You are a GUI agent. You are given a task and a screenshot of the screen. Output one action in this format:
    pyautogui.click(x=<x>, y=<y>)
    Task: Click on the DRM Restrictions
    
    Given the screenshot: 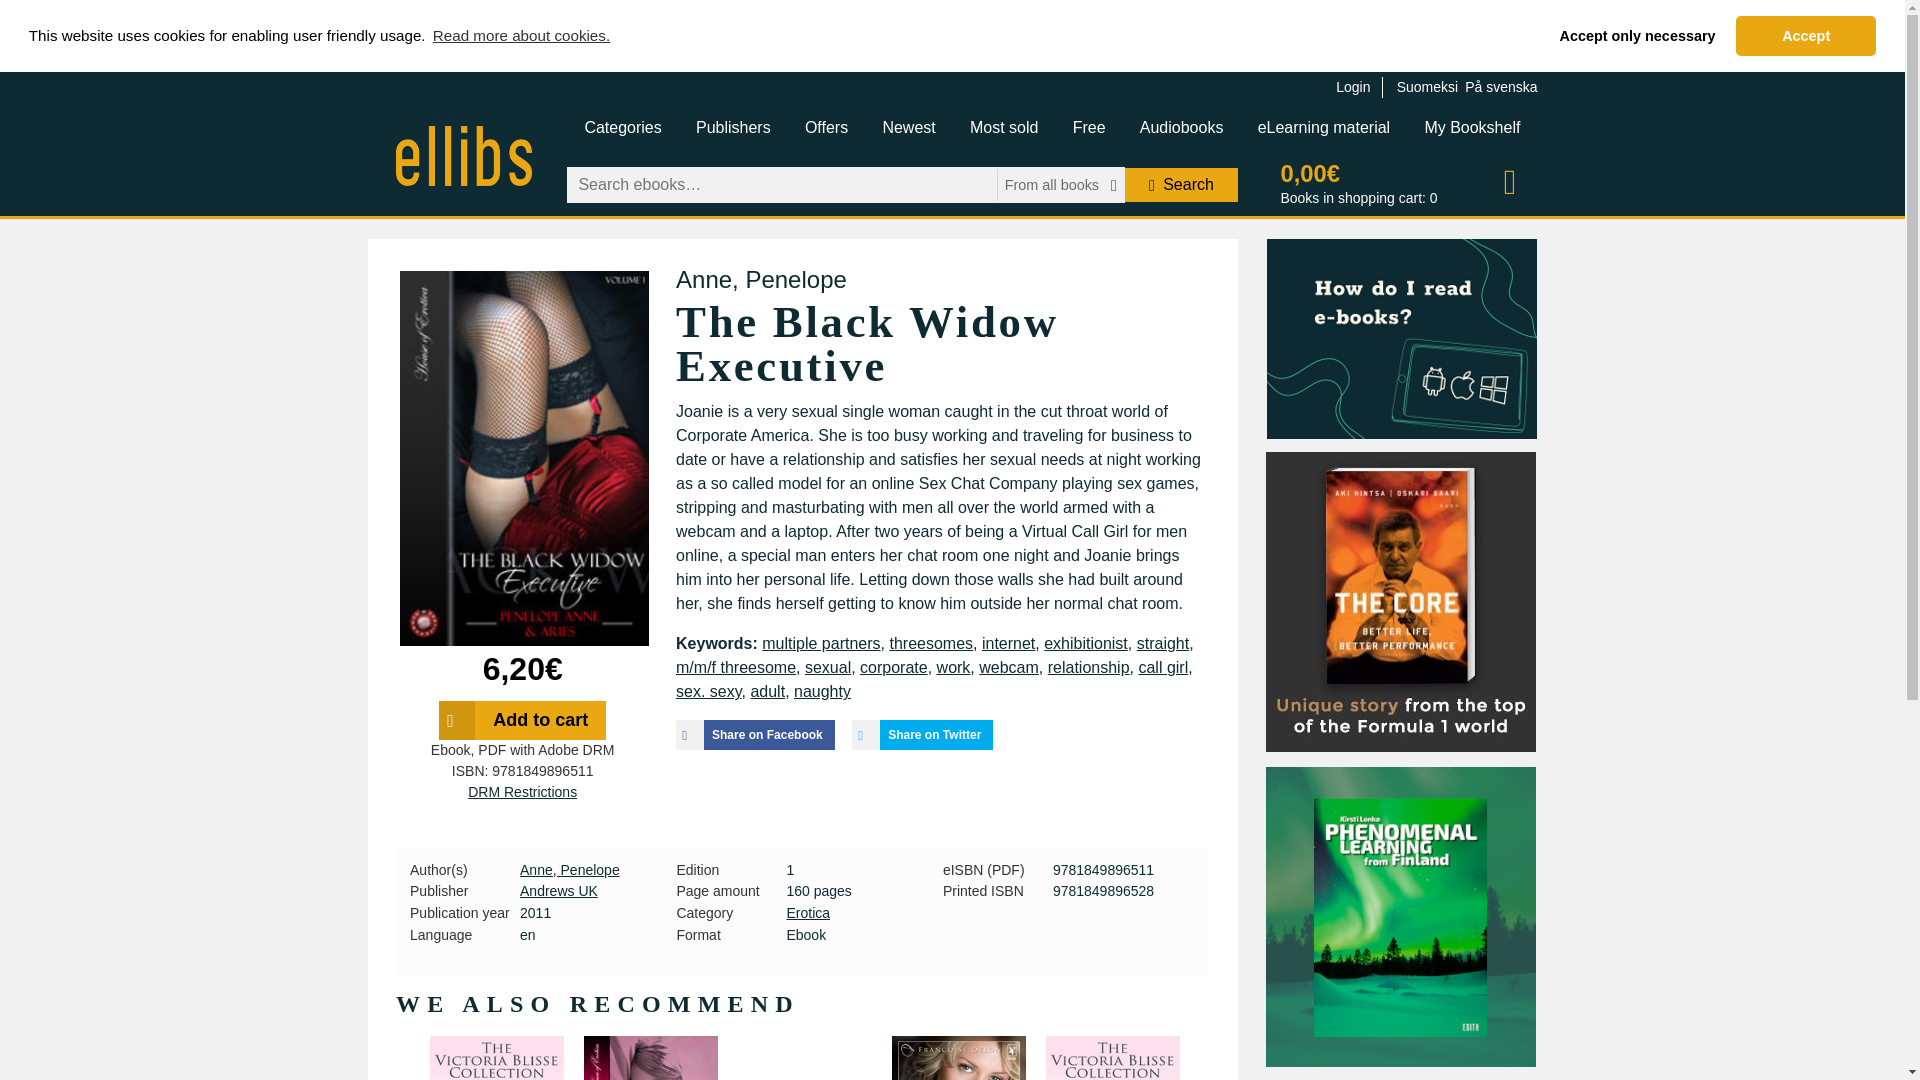 What is the action you would take?
    pyautogui.click(x=522, y=792)
    